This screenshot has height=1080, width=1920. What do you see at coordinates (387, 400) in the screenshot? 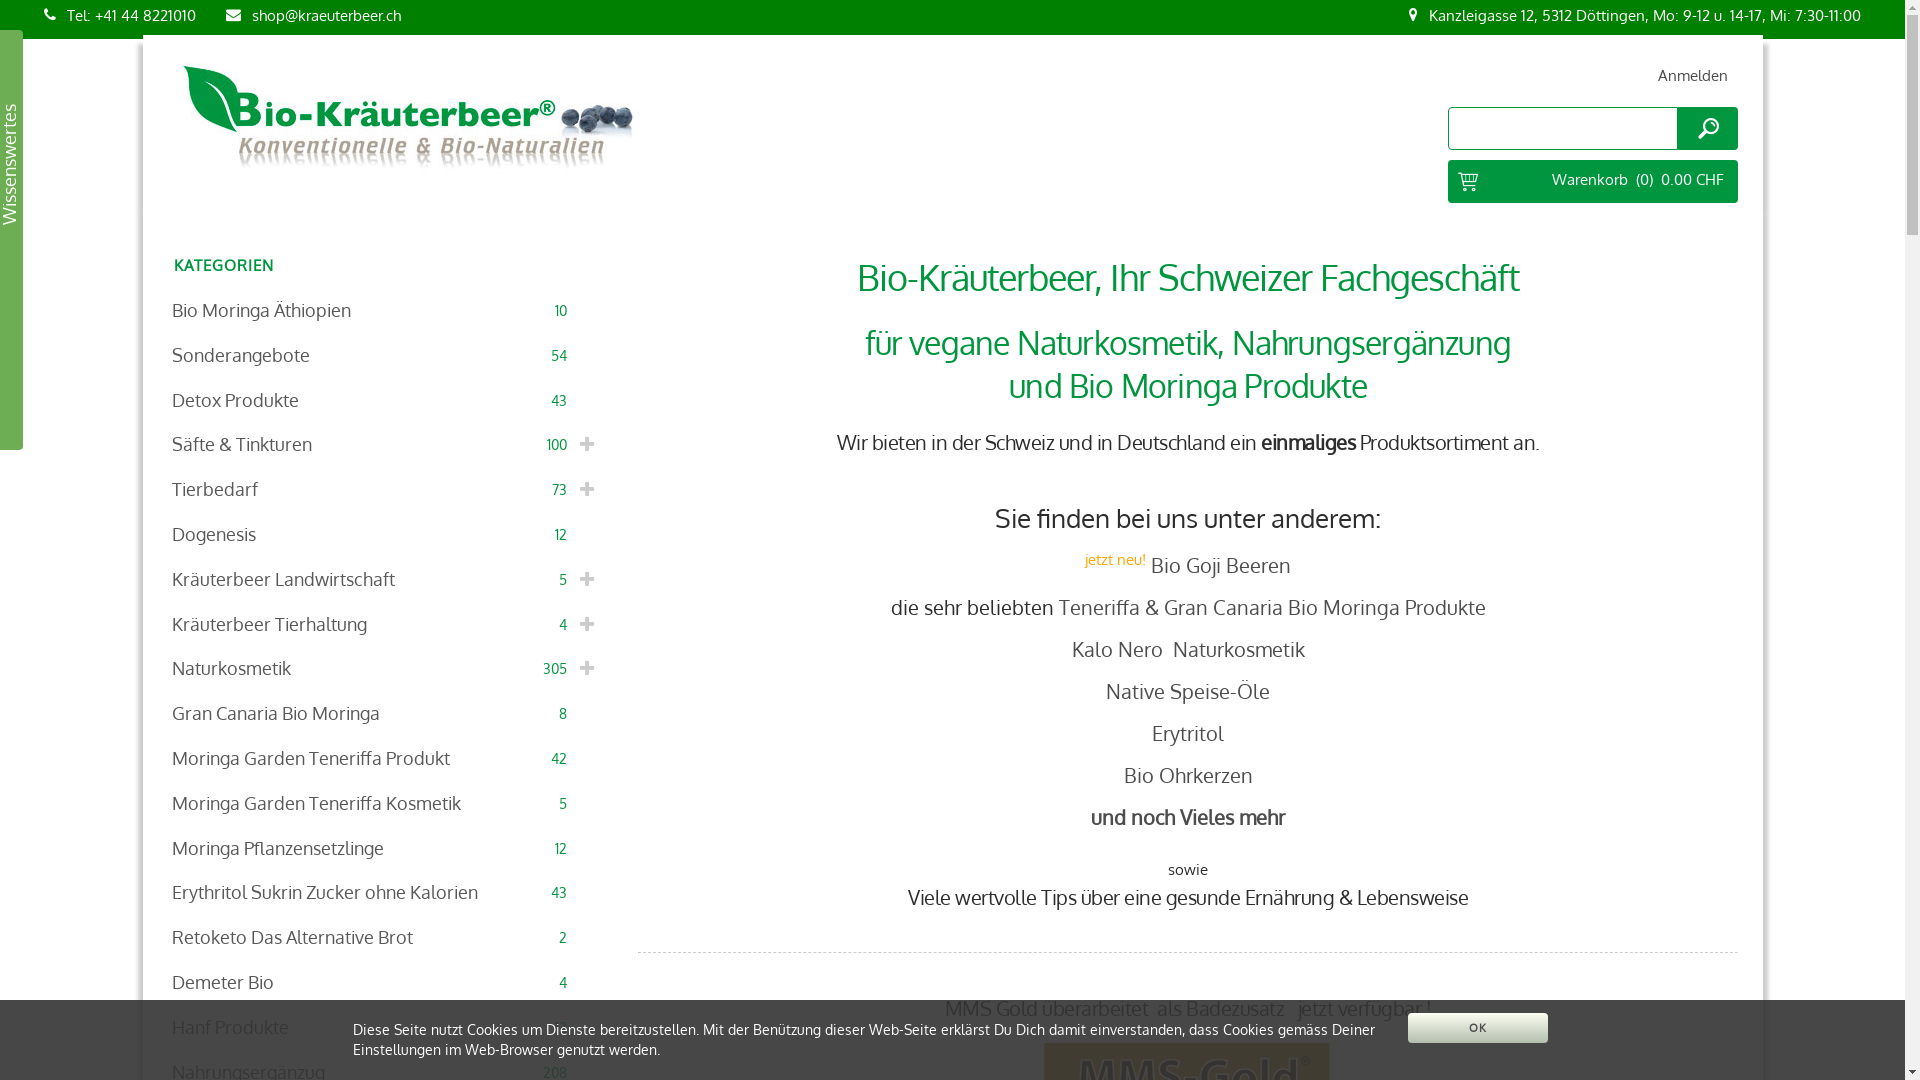
I see `Detox Produkte
43` at bounding box center [387, 400].